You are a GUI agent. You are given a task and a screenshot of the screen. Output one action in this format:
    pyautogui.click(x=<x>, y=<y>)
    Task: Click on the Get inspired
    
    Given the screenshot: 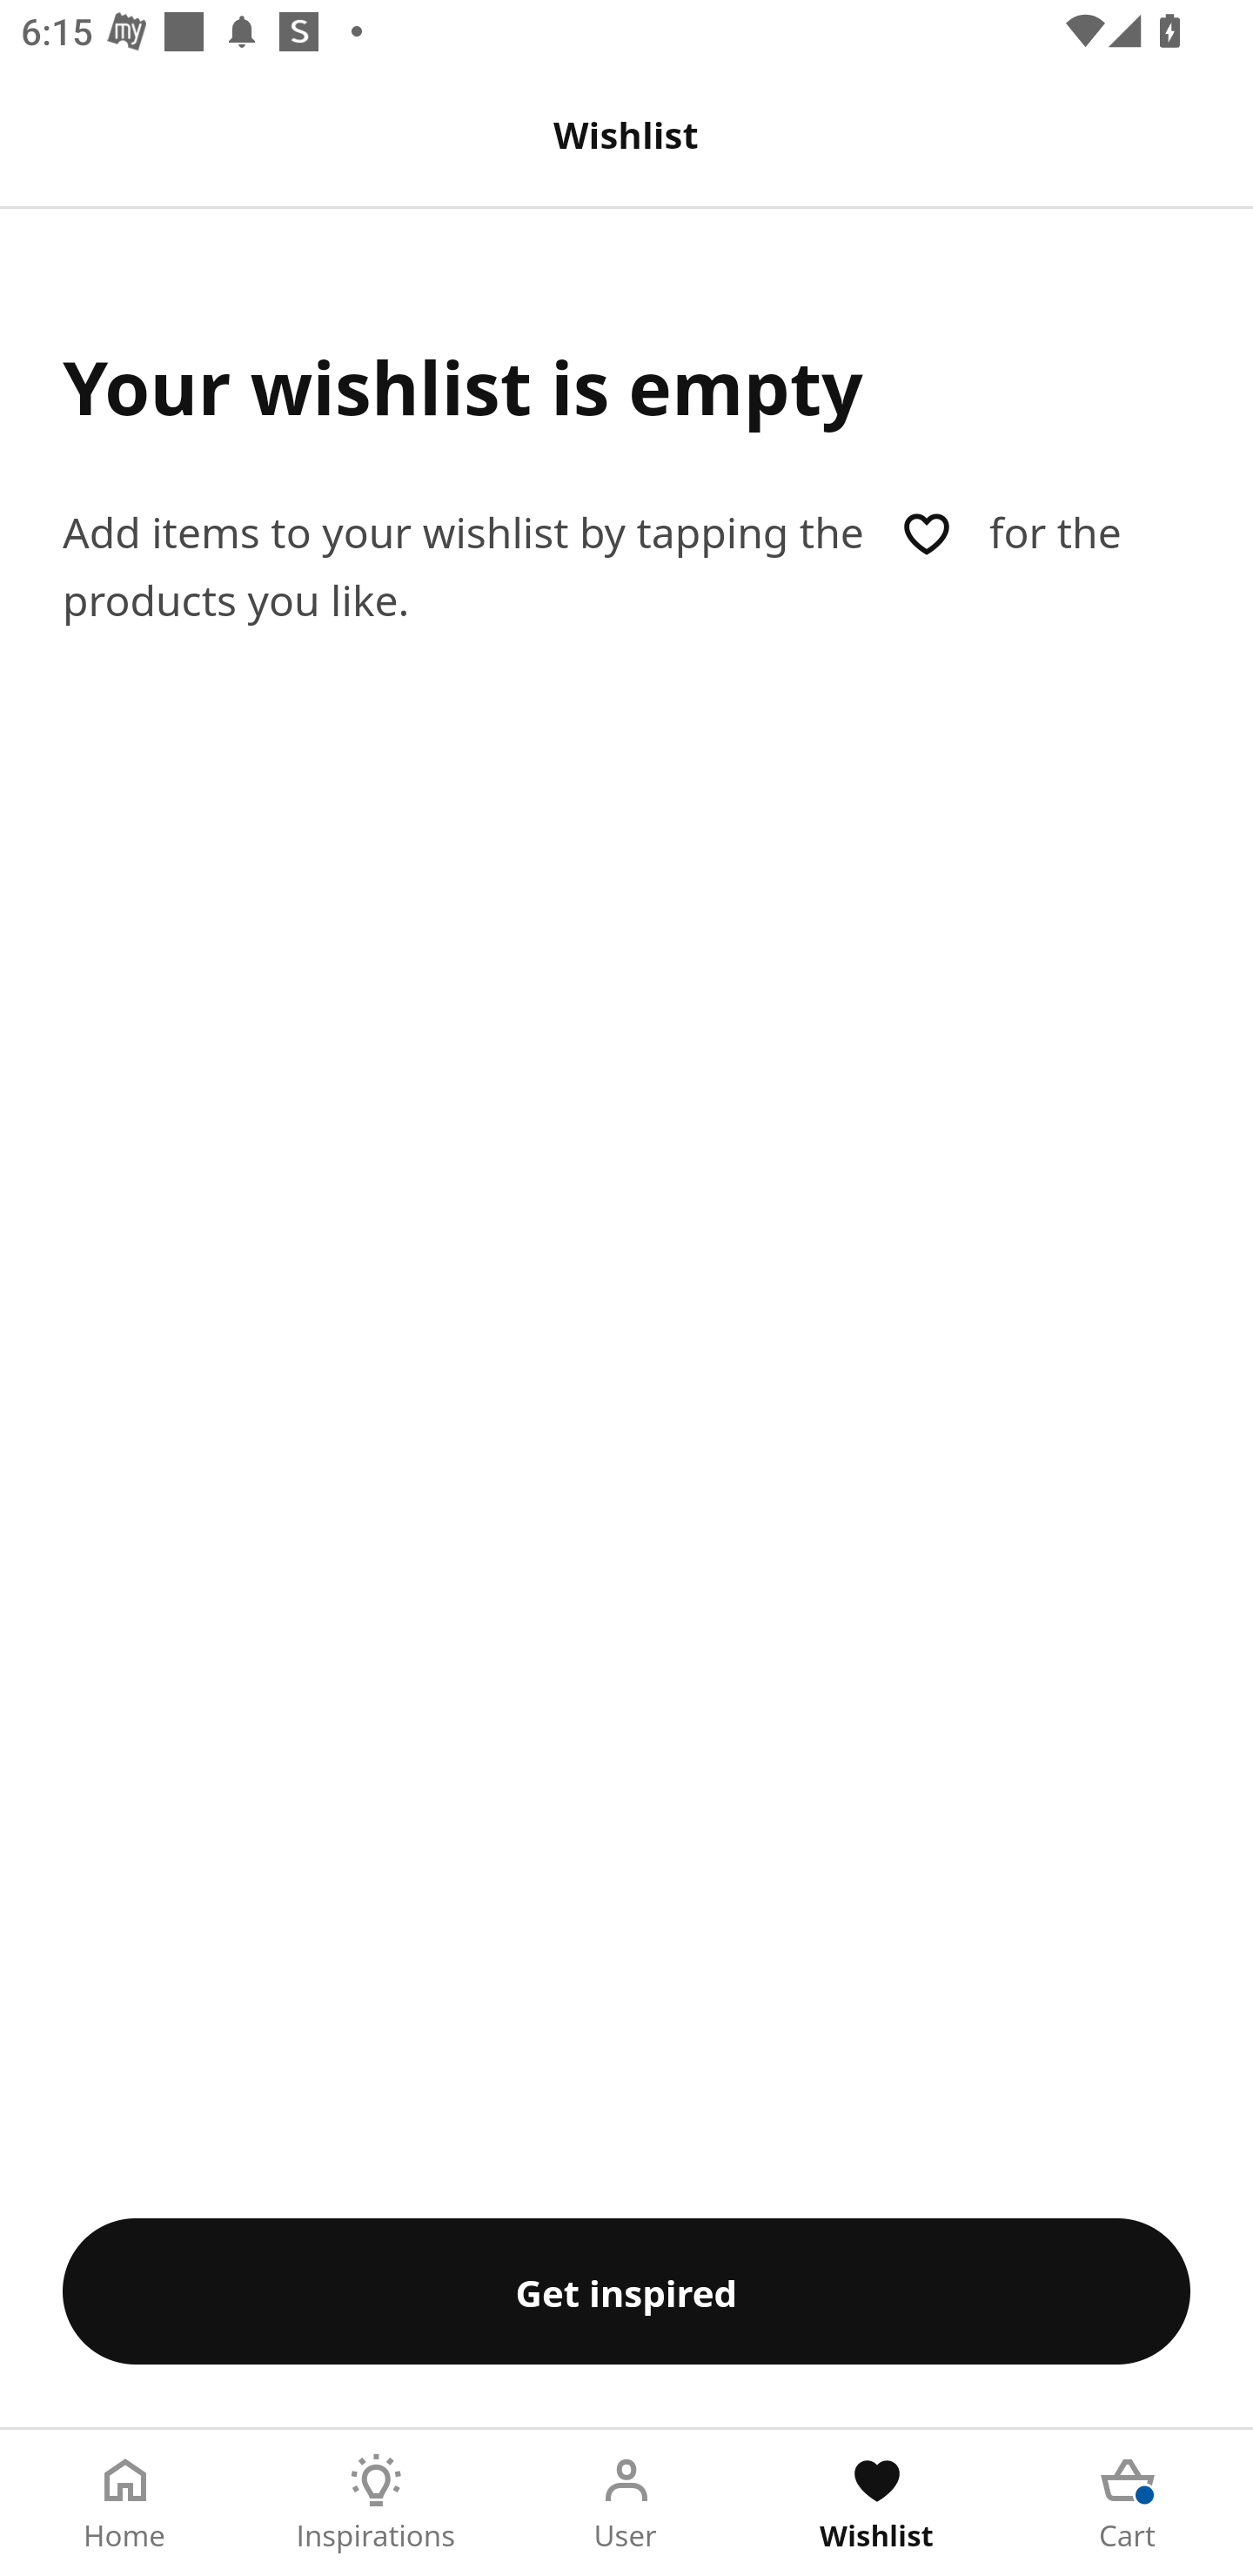 What is the action you would take?
    pyautogui.click(x=626, y=2291)
    